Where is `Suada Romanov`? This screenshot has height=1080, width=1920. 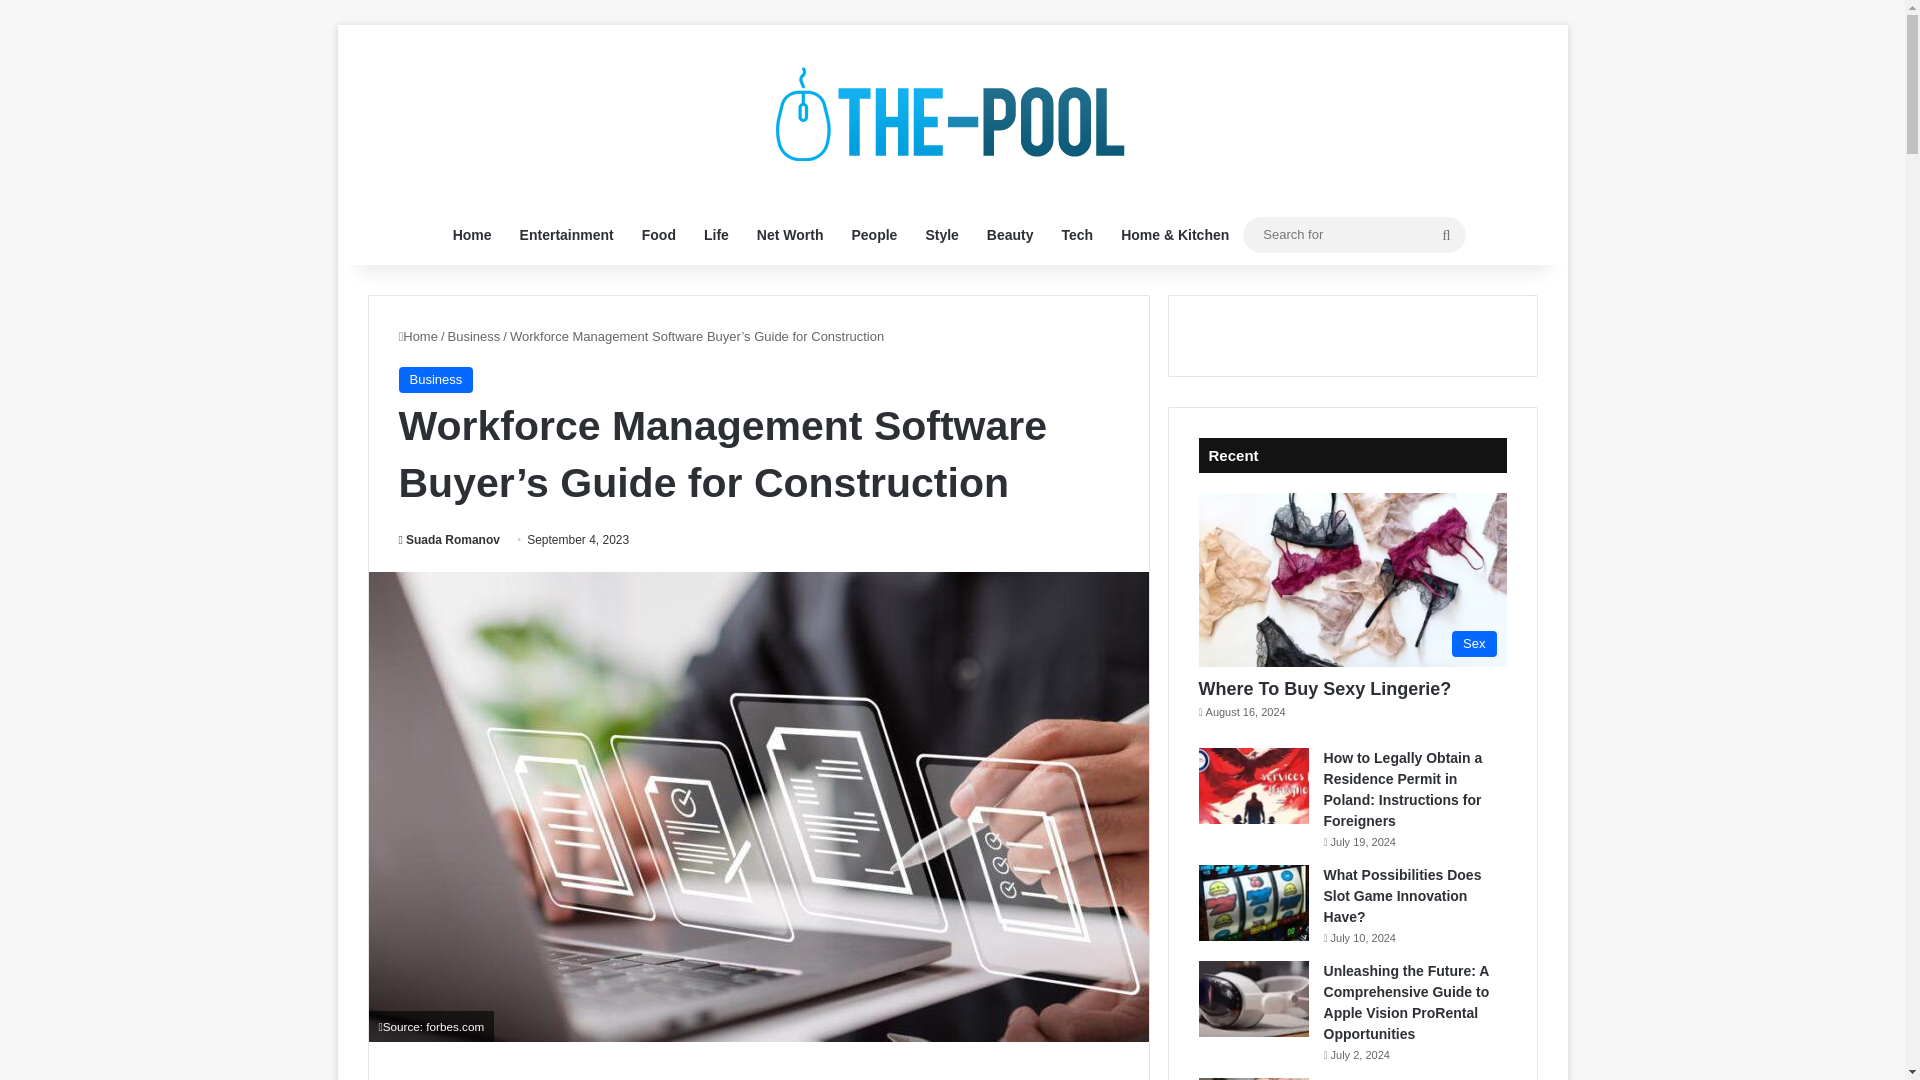
Suada Romanov is located at coordinates (448, 540).